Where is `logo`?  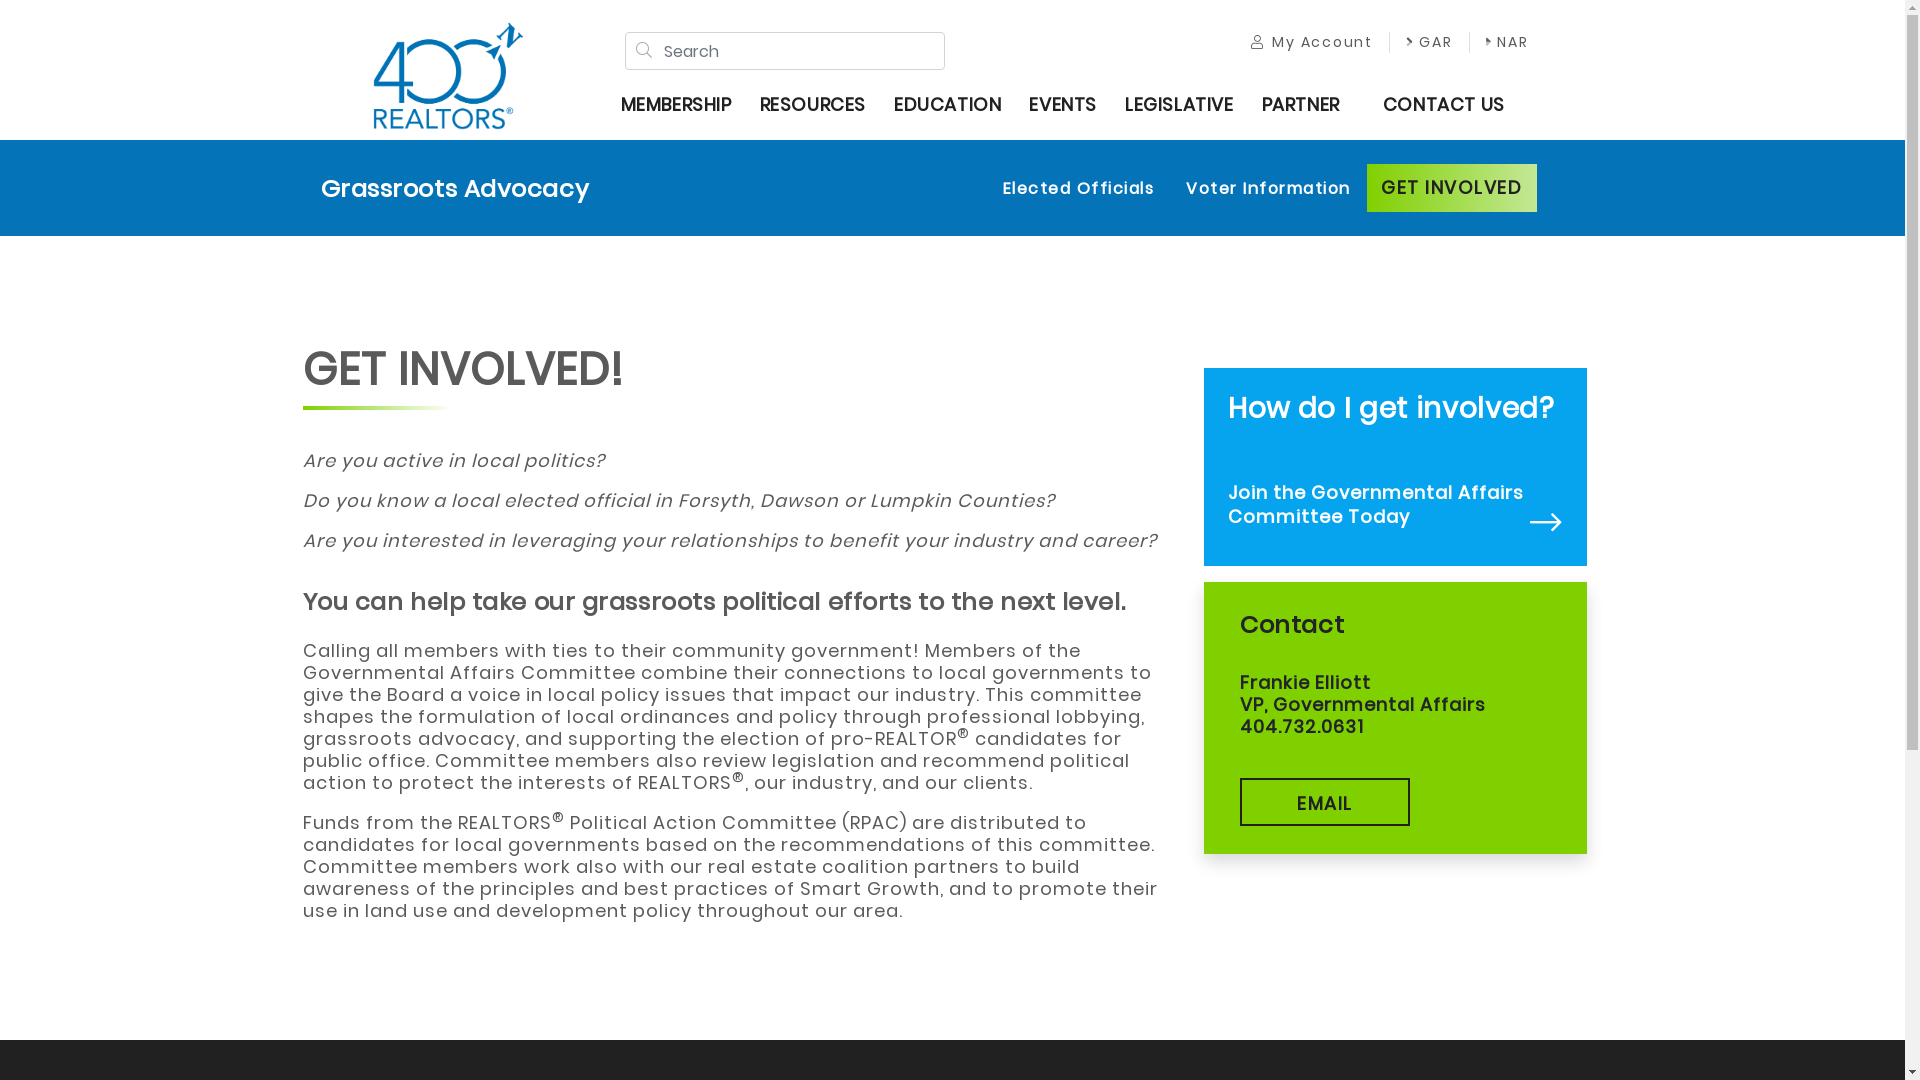 logo is located at coordinates (448, 76).